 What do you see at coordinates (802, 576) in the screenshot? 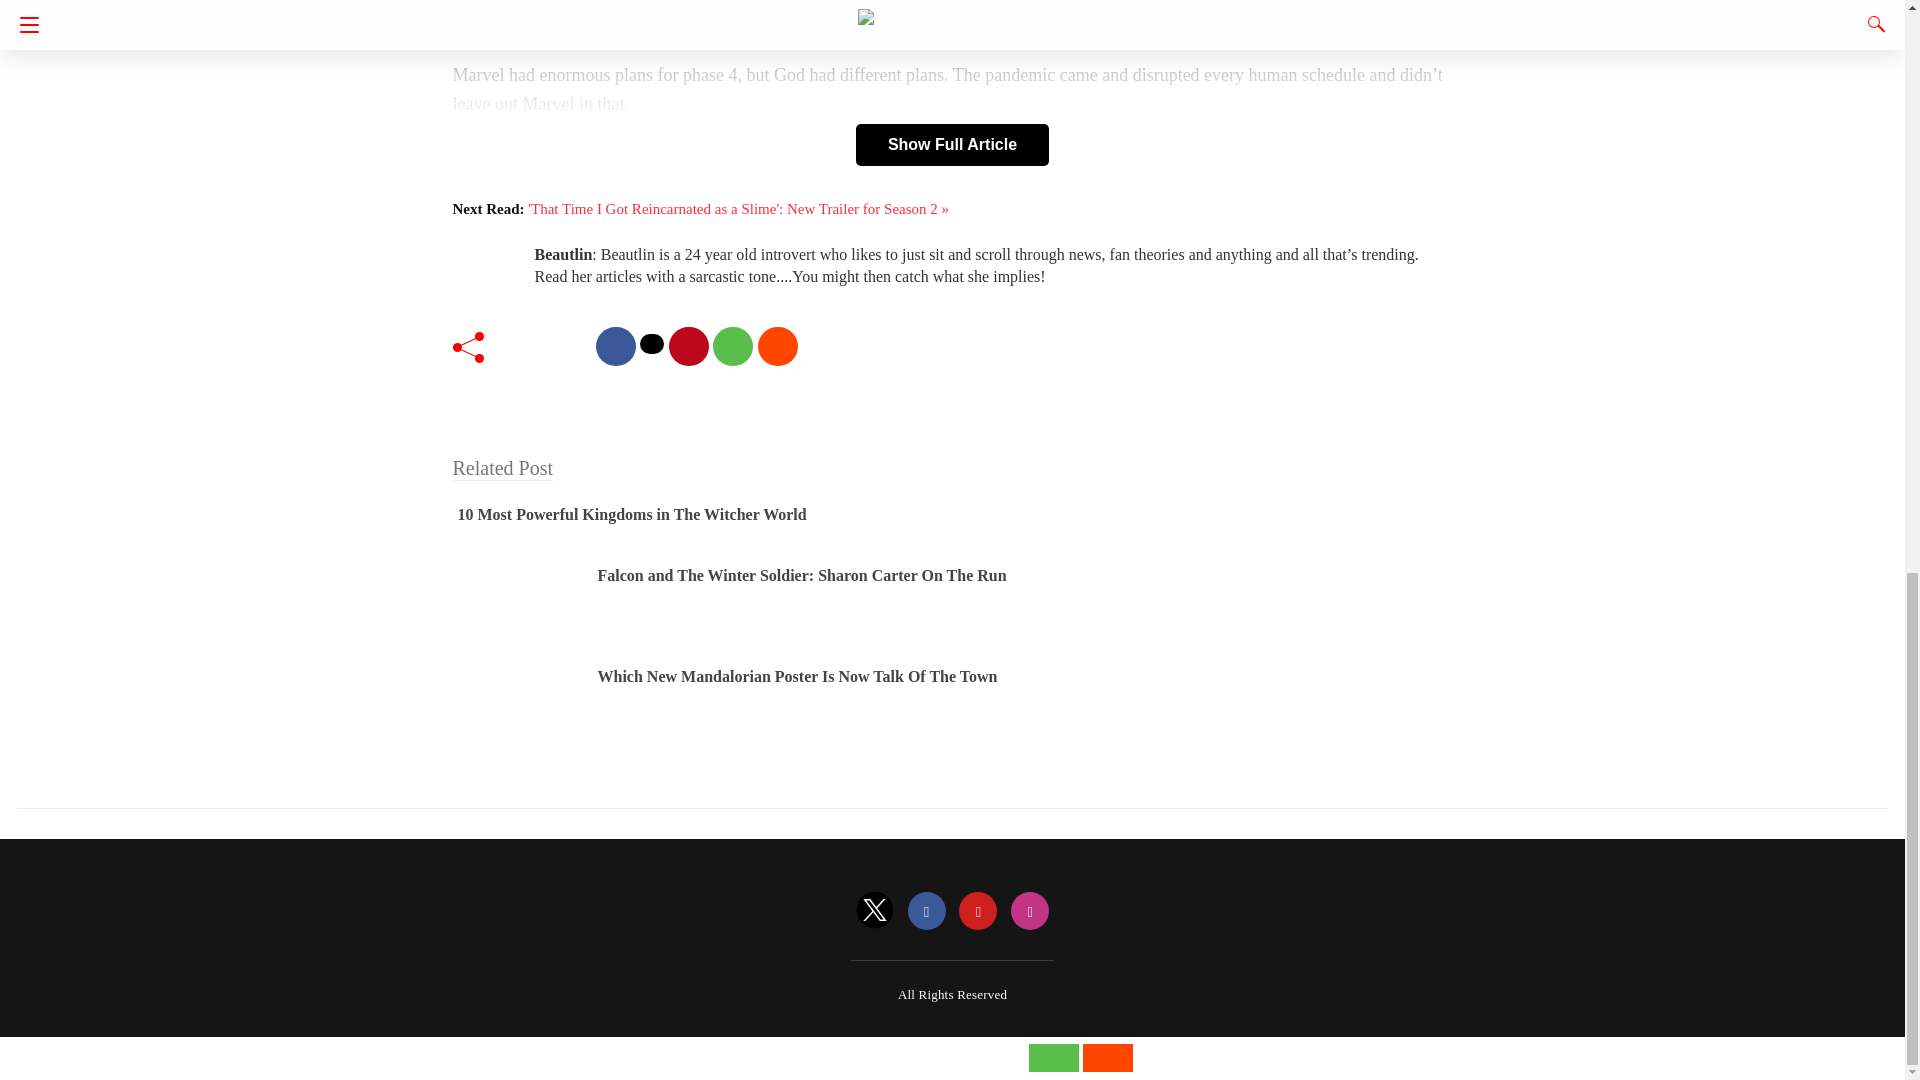
I see `Falcon and The Winter Soldier: Sharon Carter On The Run` at bounding box center [802, 576].